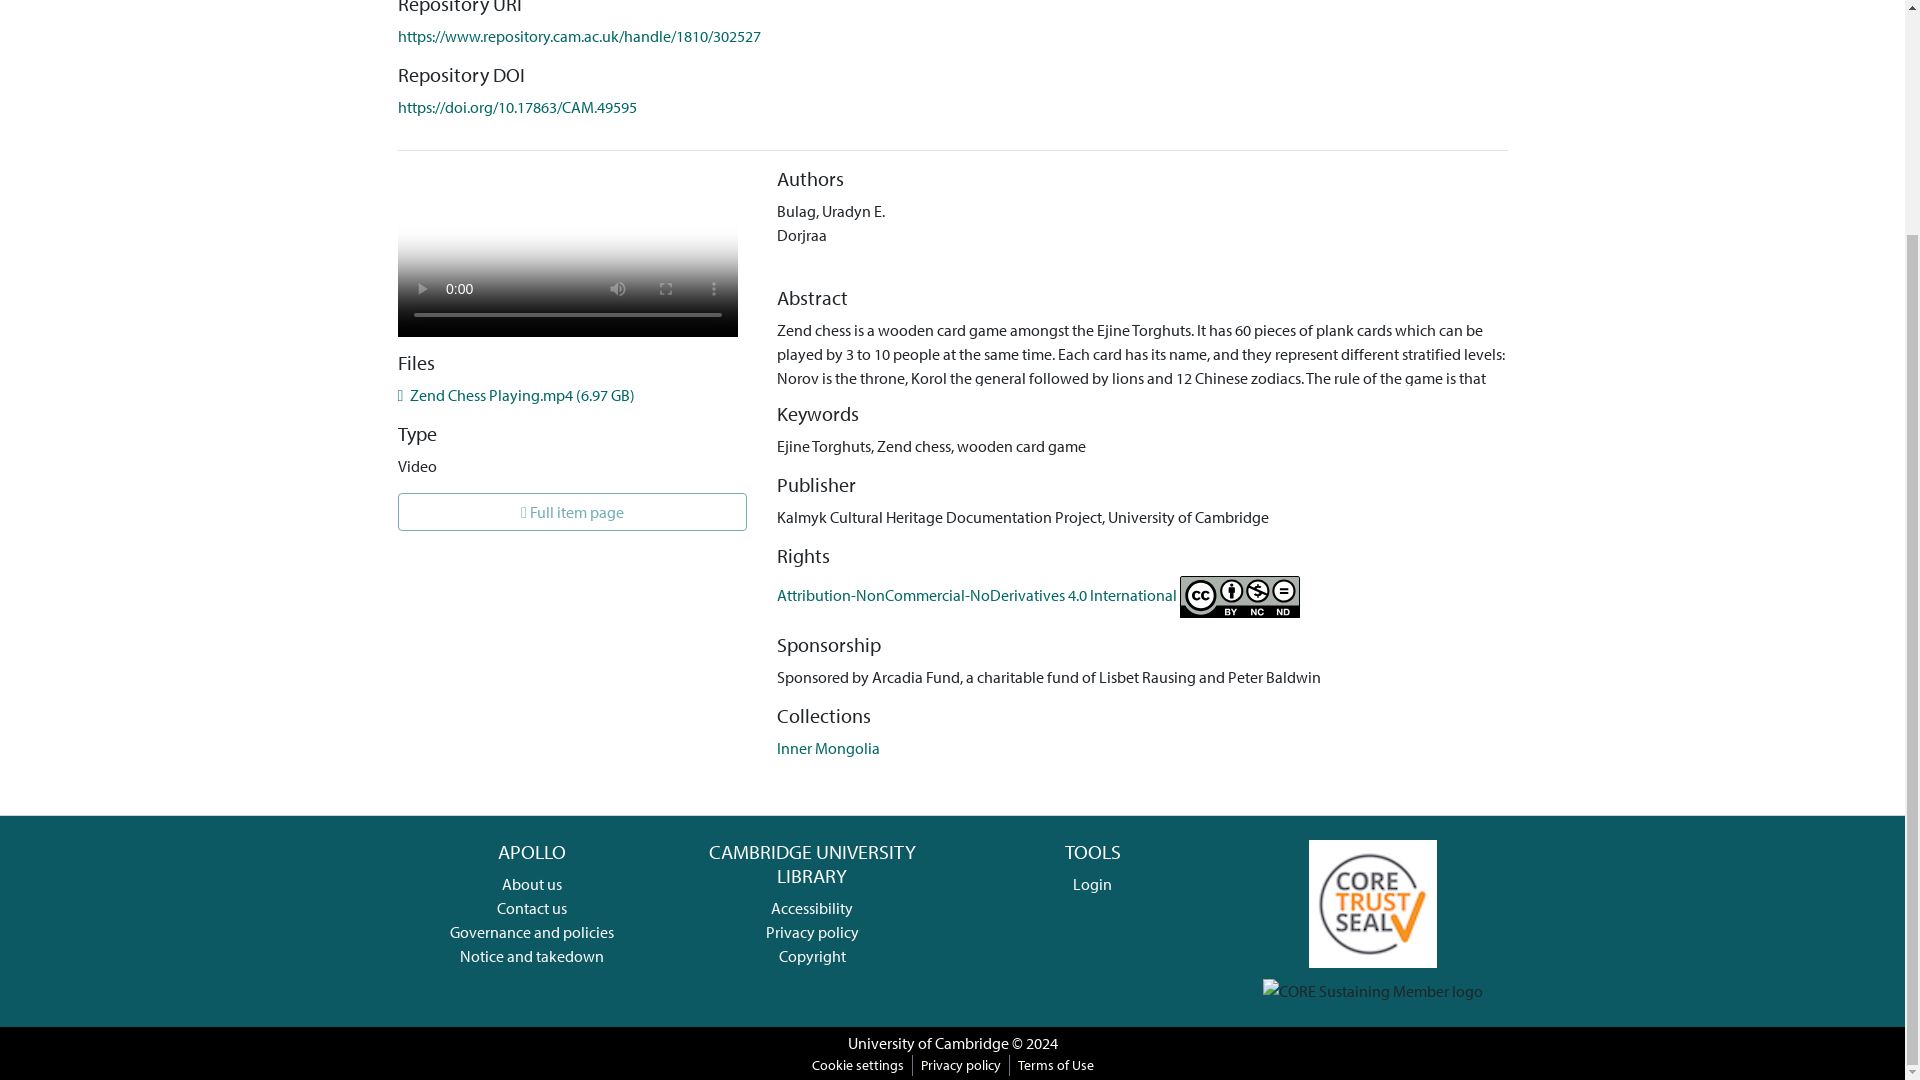 The height and width of the screenshot is (1080, 1920). I want to click on About us, so click(532, 884).